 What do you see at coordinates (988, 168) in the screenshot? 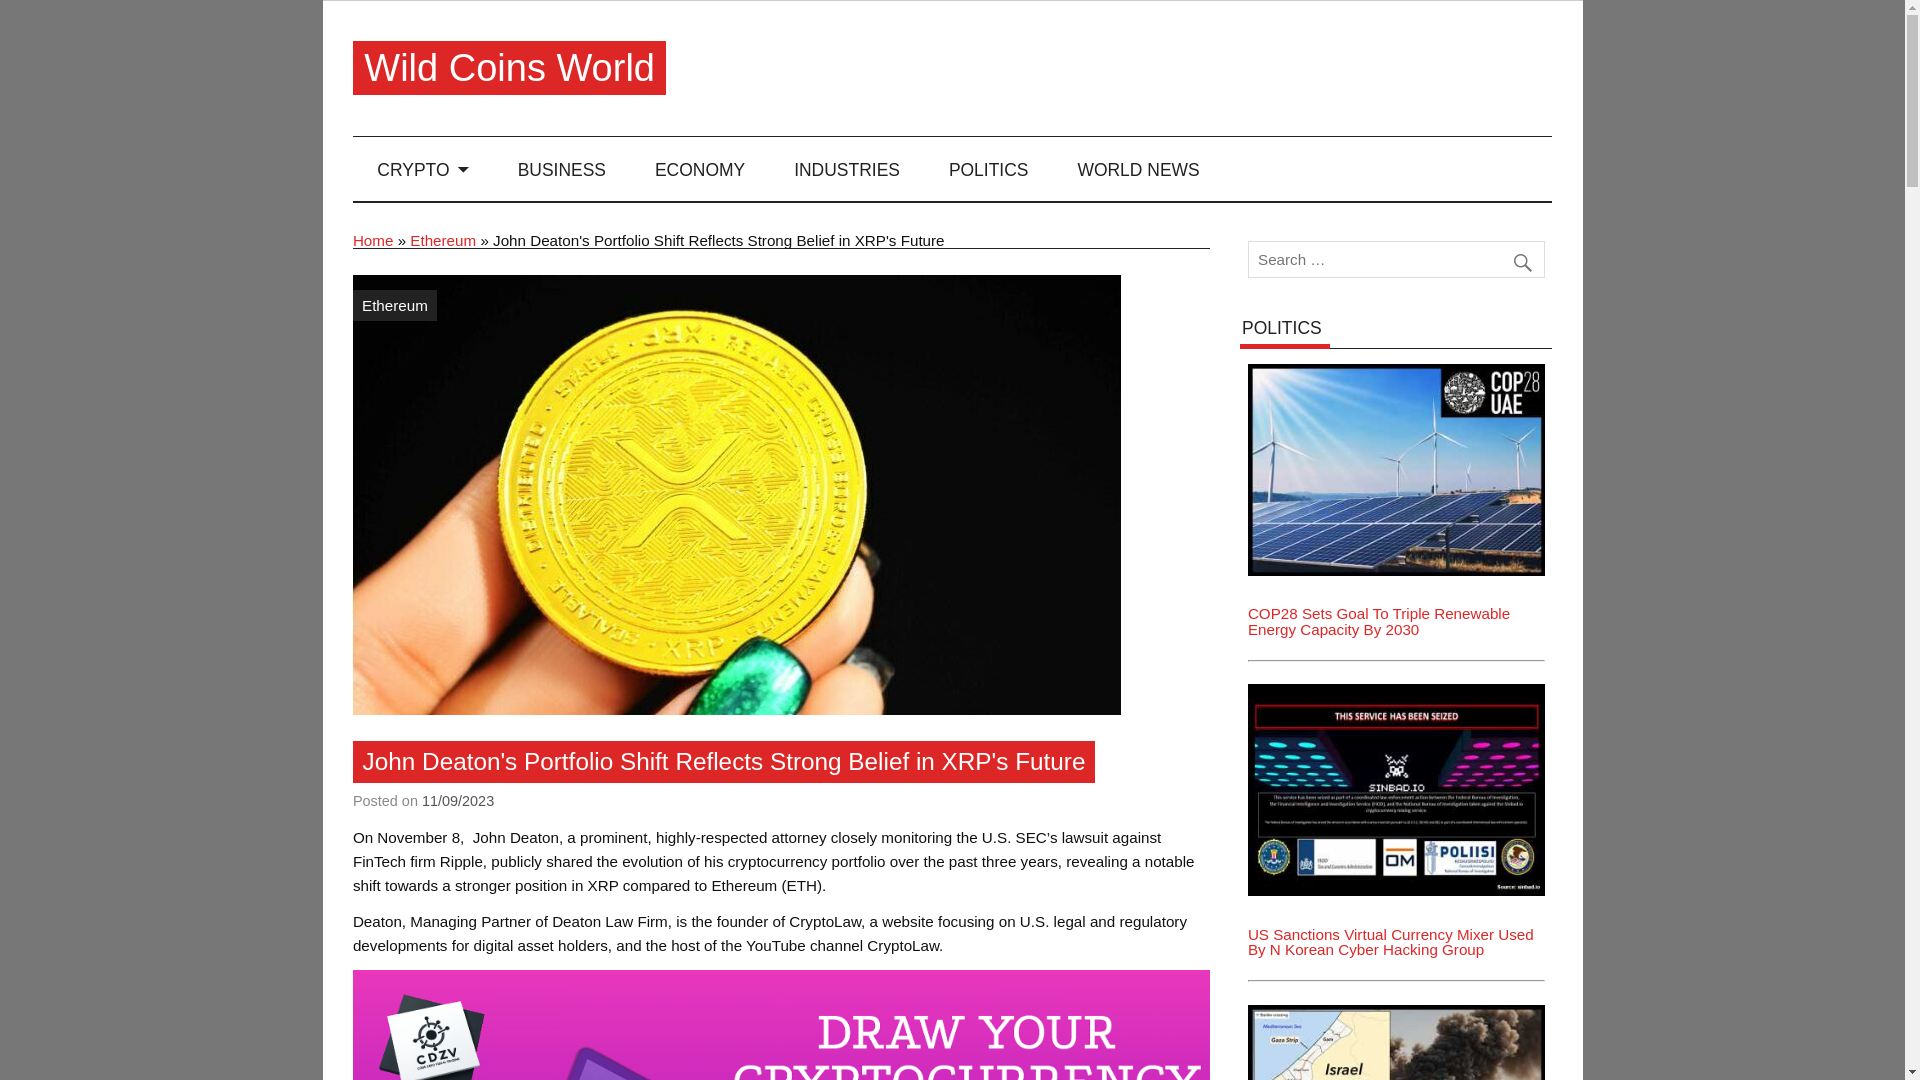
I see `POLITICS` at bounding box center [988, 168].